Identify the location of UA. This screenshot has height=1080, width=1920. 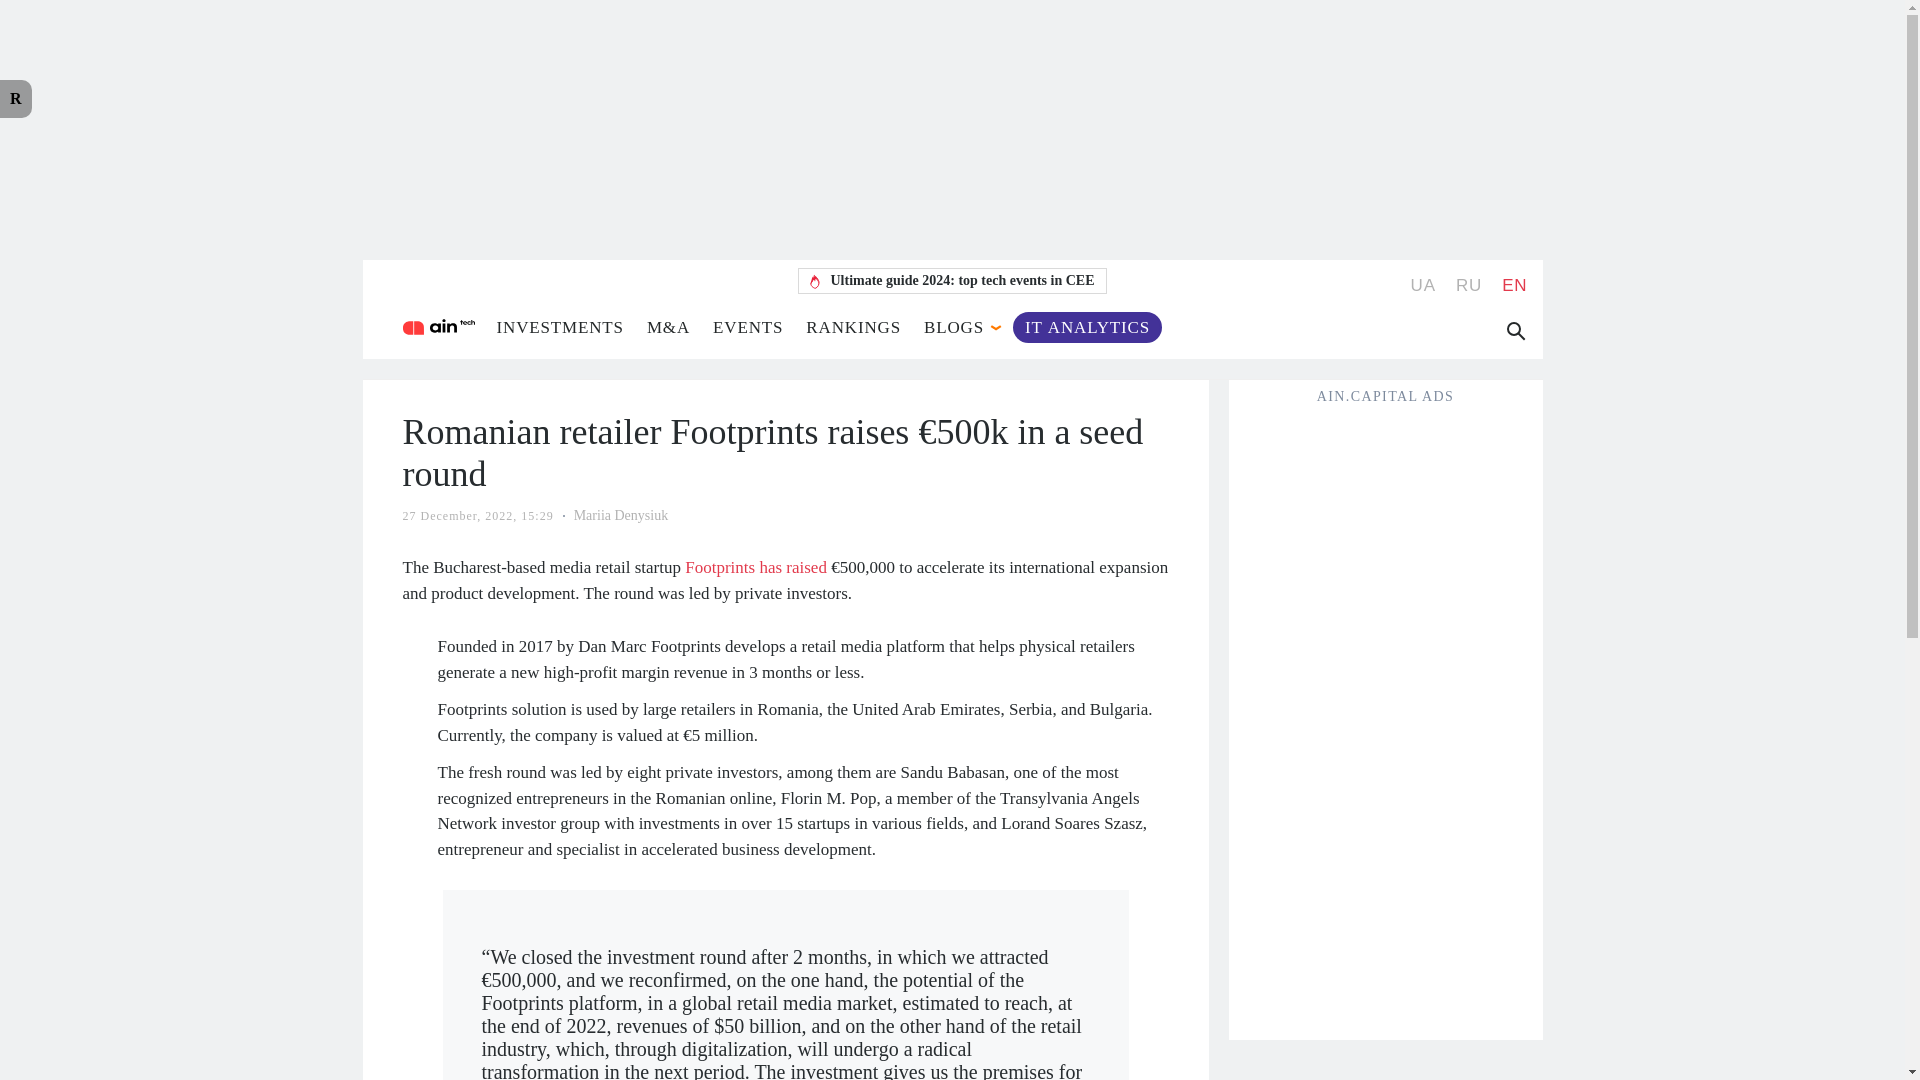
(1424, 285).